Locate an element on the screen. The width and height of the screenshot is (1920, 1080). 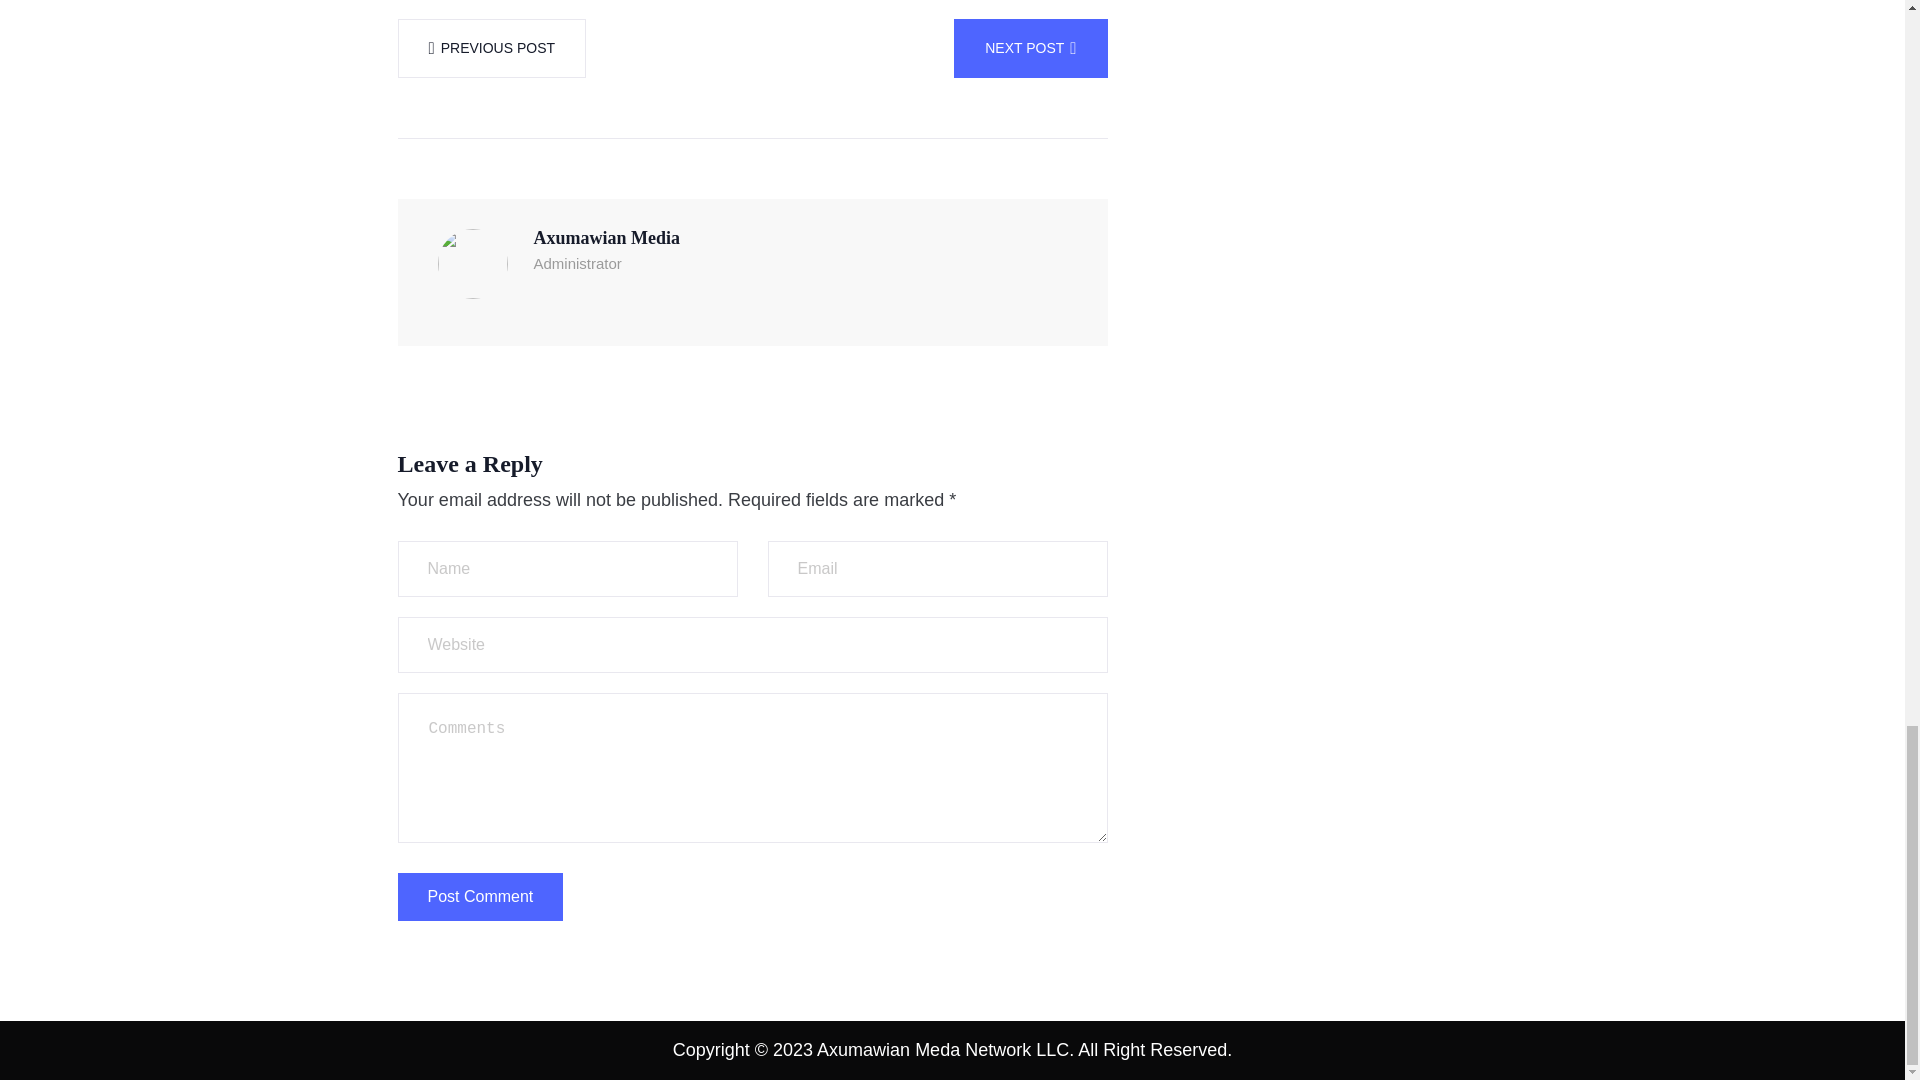
Post Comment is located at coordinates (480, 896).